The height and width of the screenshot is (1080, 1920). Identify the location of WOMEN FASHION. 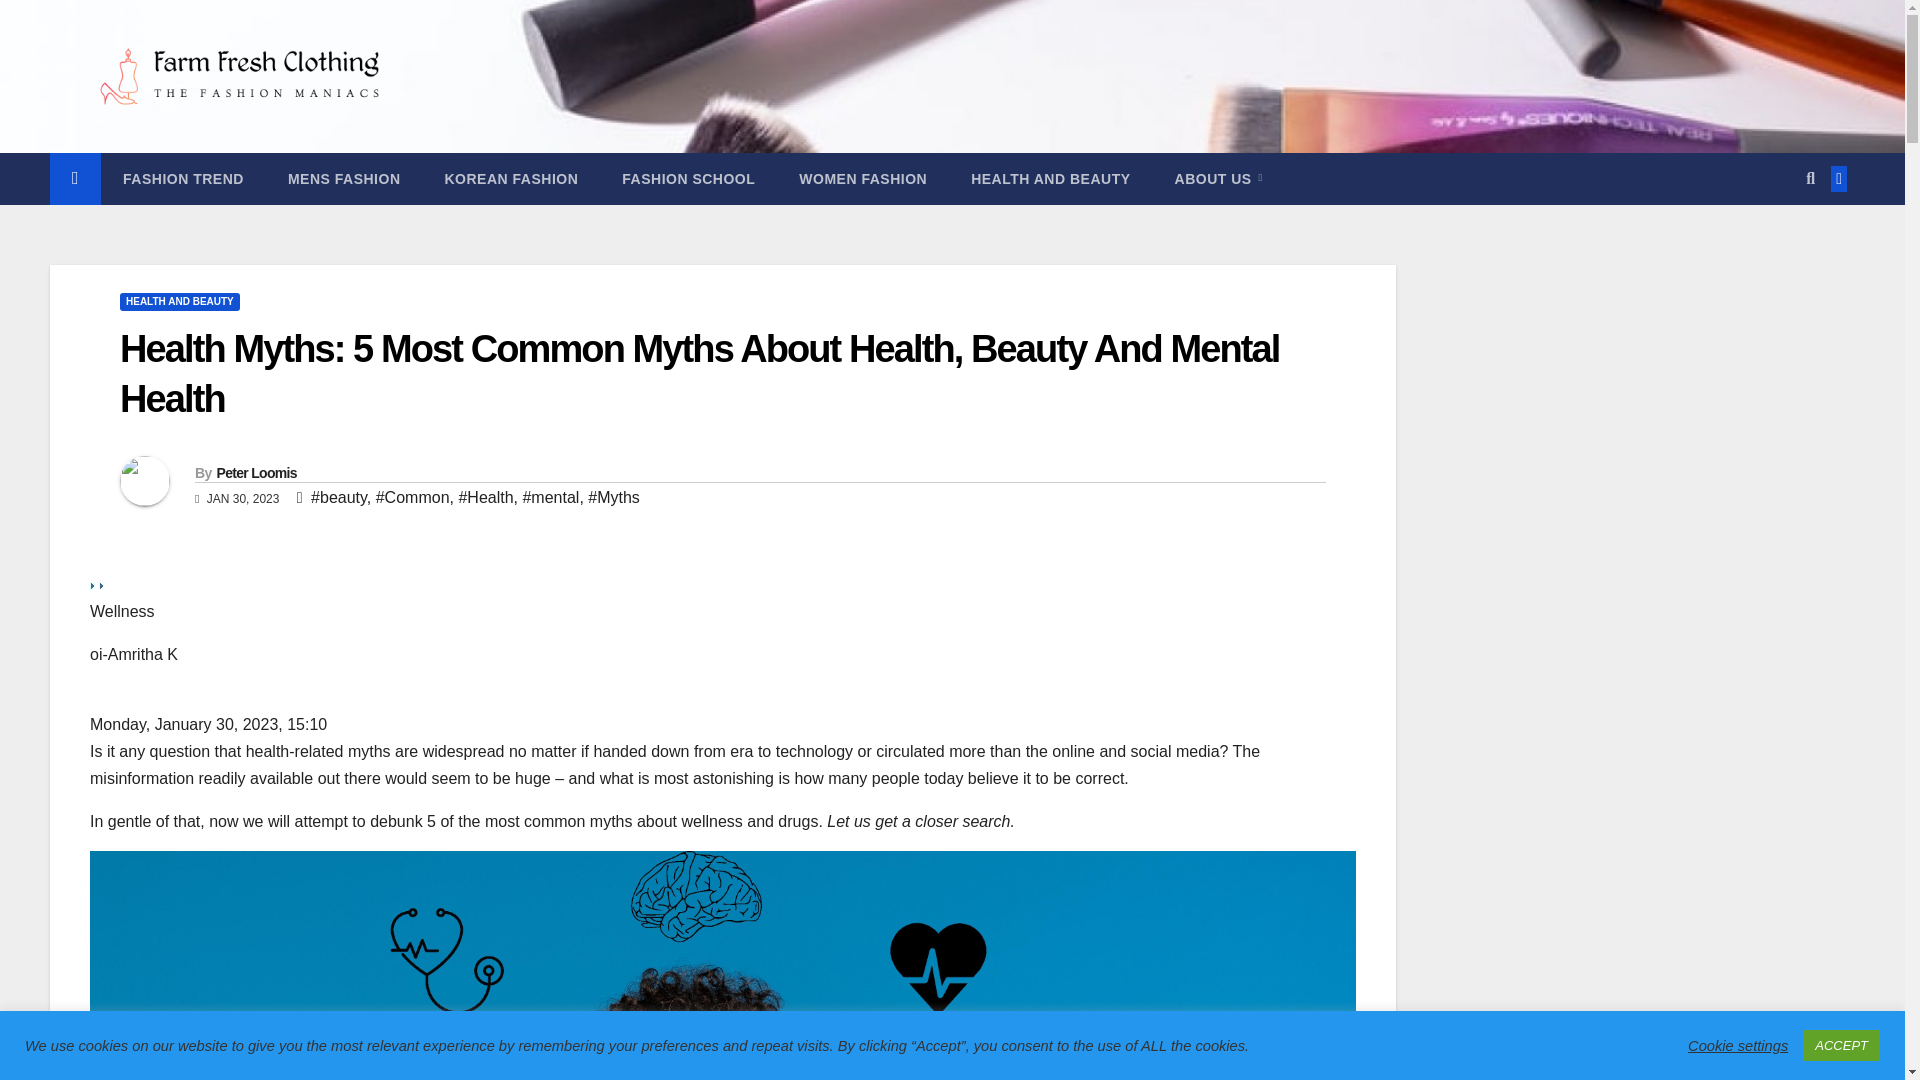
(862, 179).